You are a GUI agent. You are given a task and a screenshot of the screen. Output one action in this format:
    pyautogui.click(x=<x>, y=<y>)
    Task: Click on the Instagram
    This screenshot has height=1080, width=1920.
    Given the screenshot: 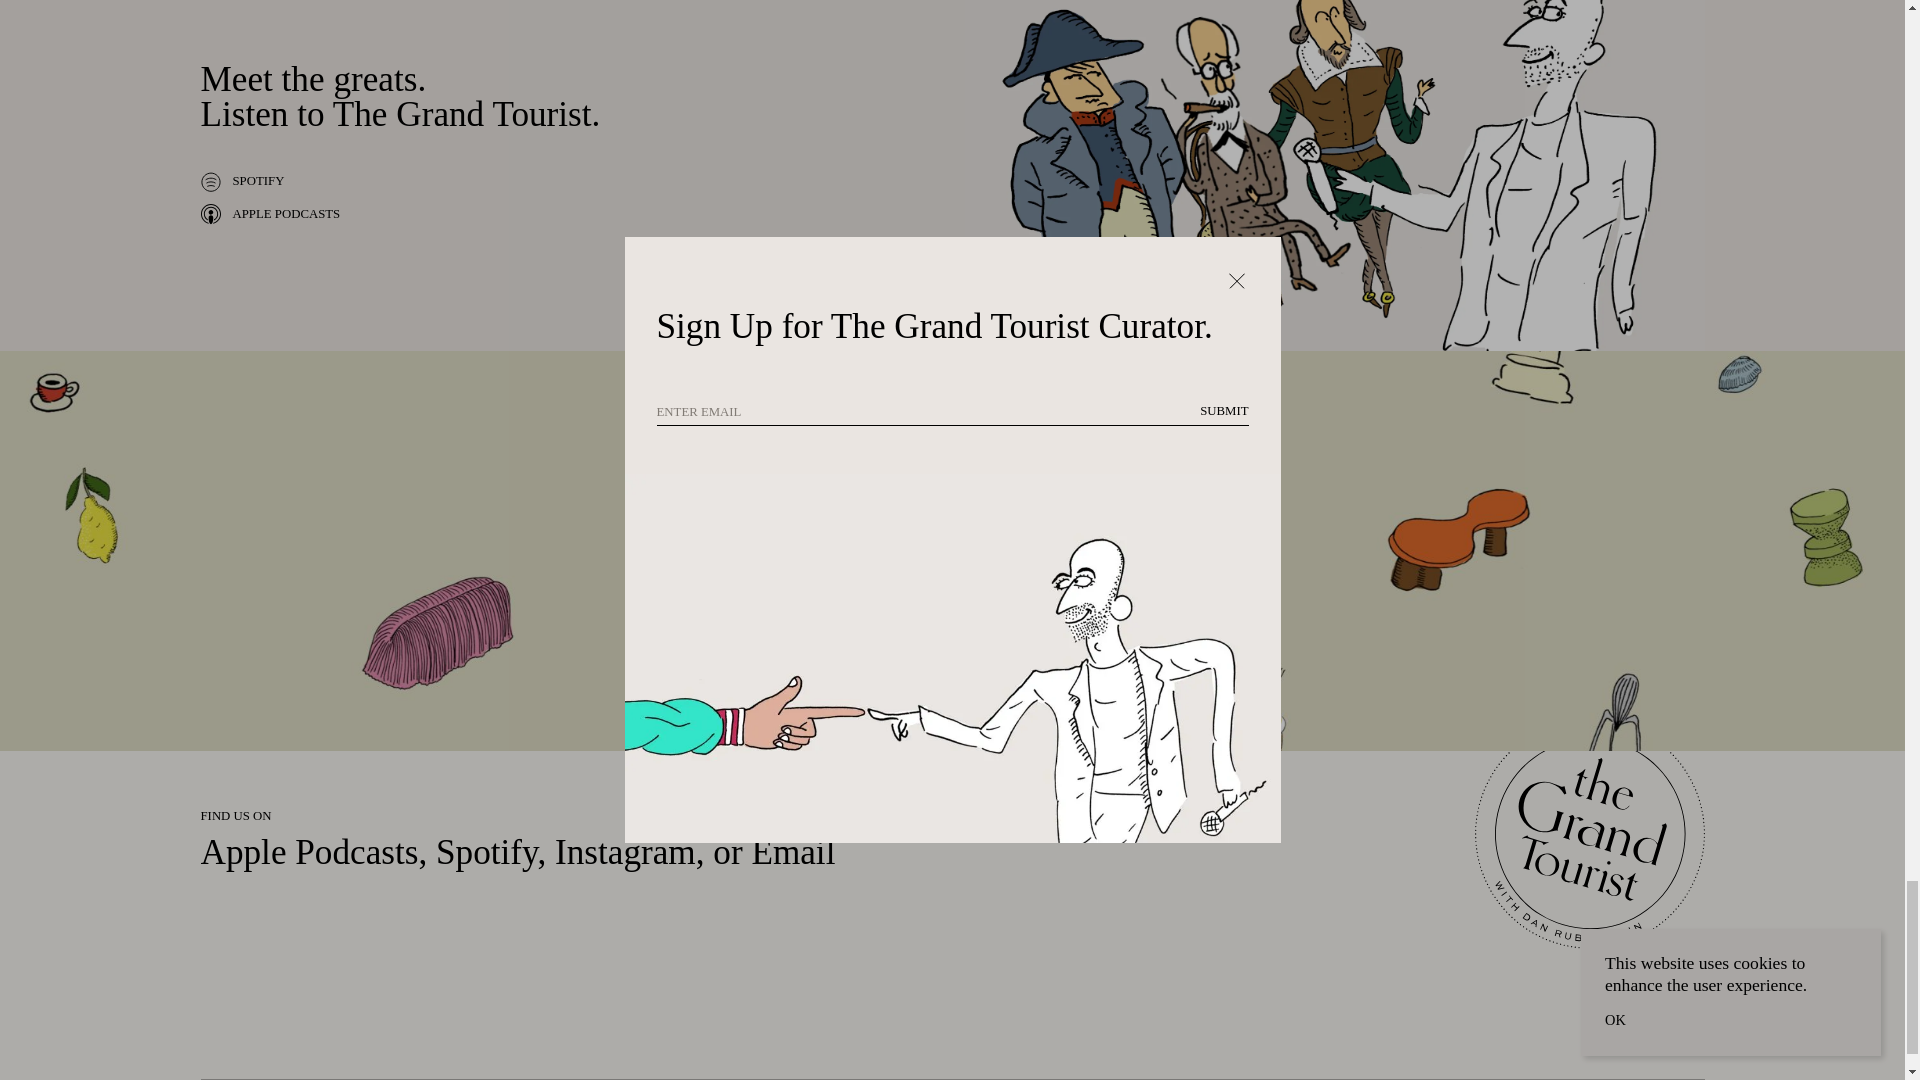 What is the action you would take?
    pyautogui.click(x=624, y=852)
    